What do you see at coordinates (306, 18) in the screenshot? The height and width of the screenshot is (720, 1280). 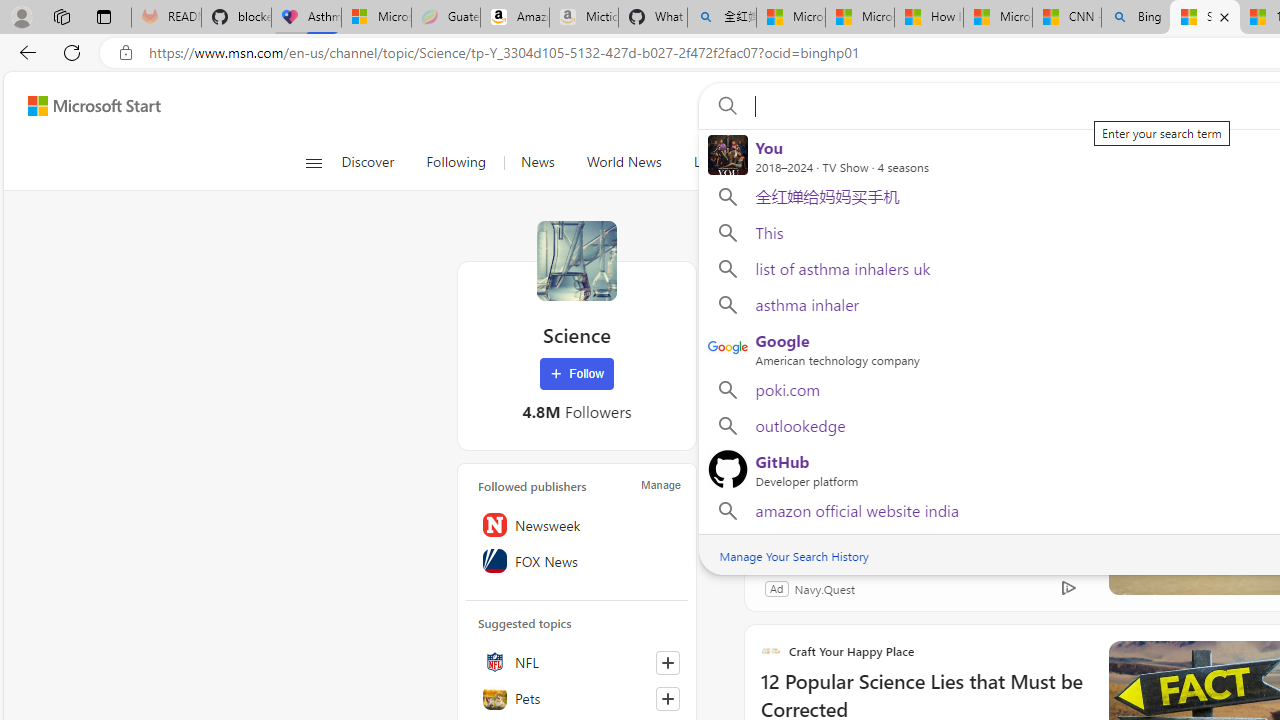 I see `Asthma Inhalers: Names and Types` at bounding box center [306, 18].